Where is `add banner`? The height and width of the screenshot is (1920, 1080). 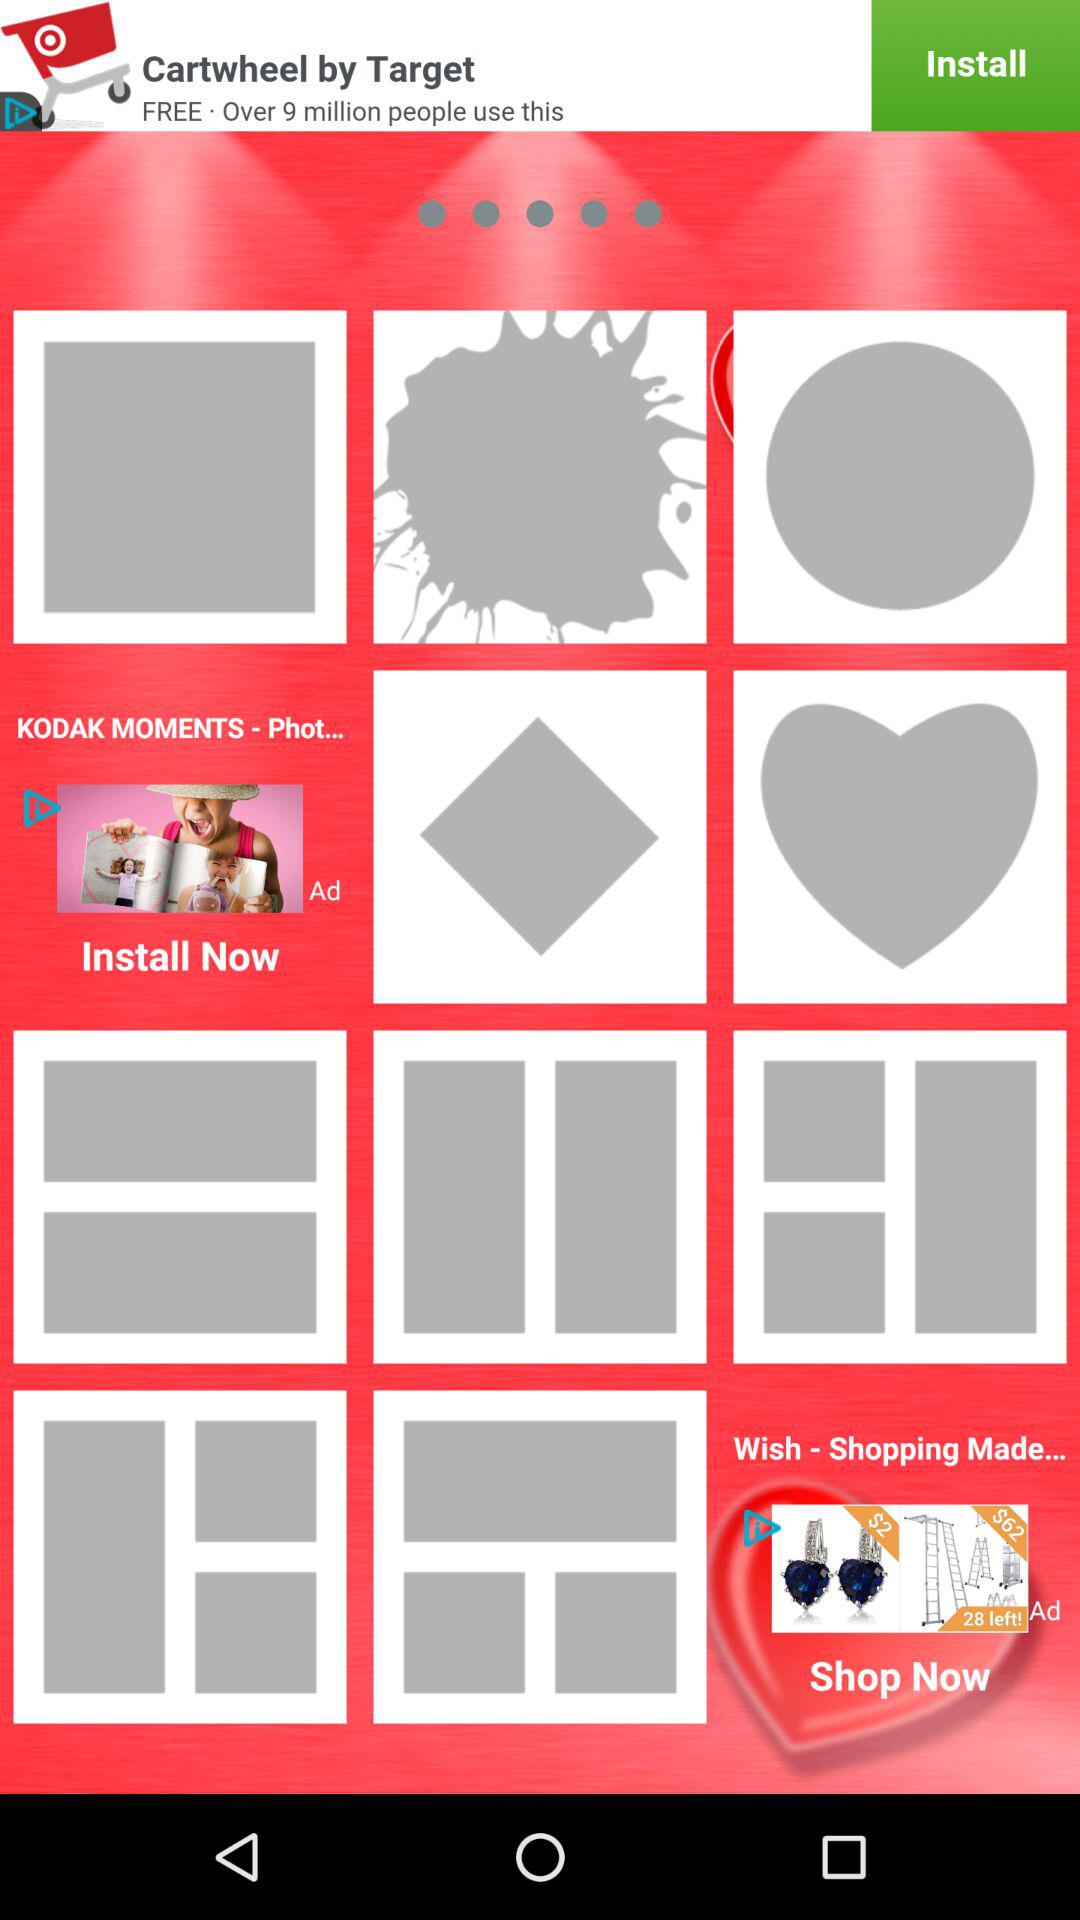 add banner is located at coordinates (900, 1568).